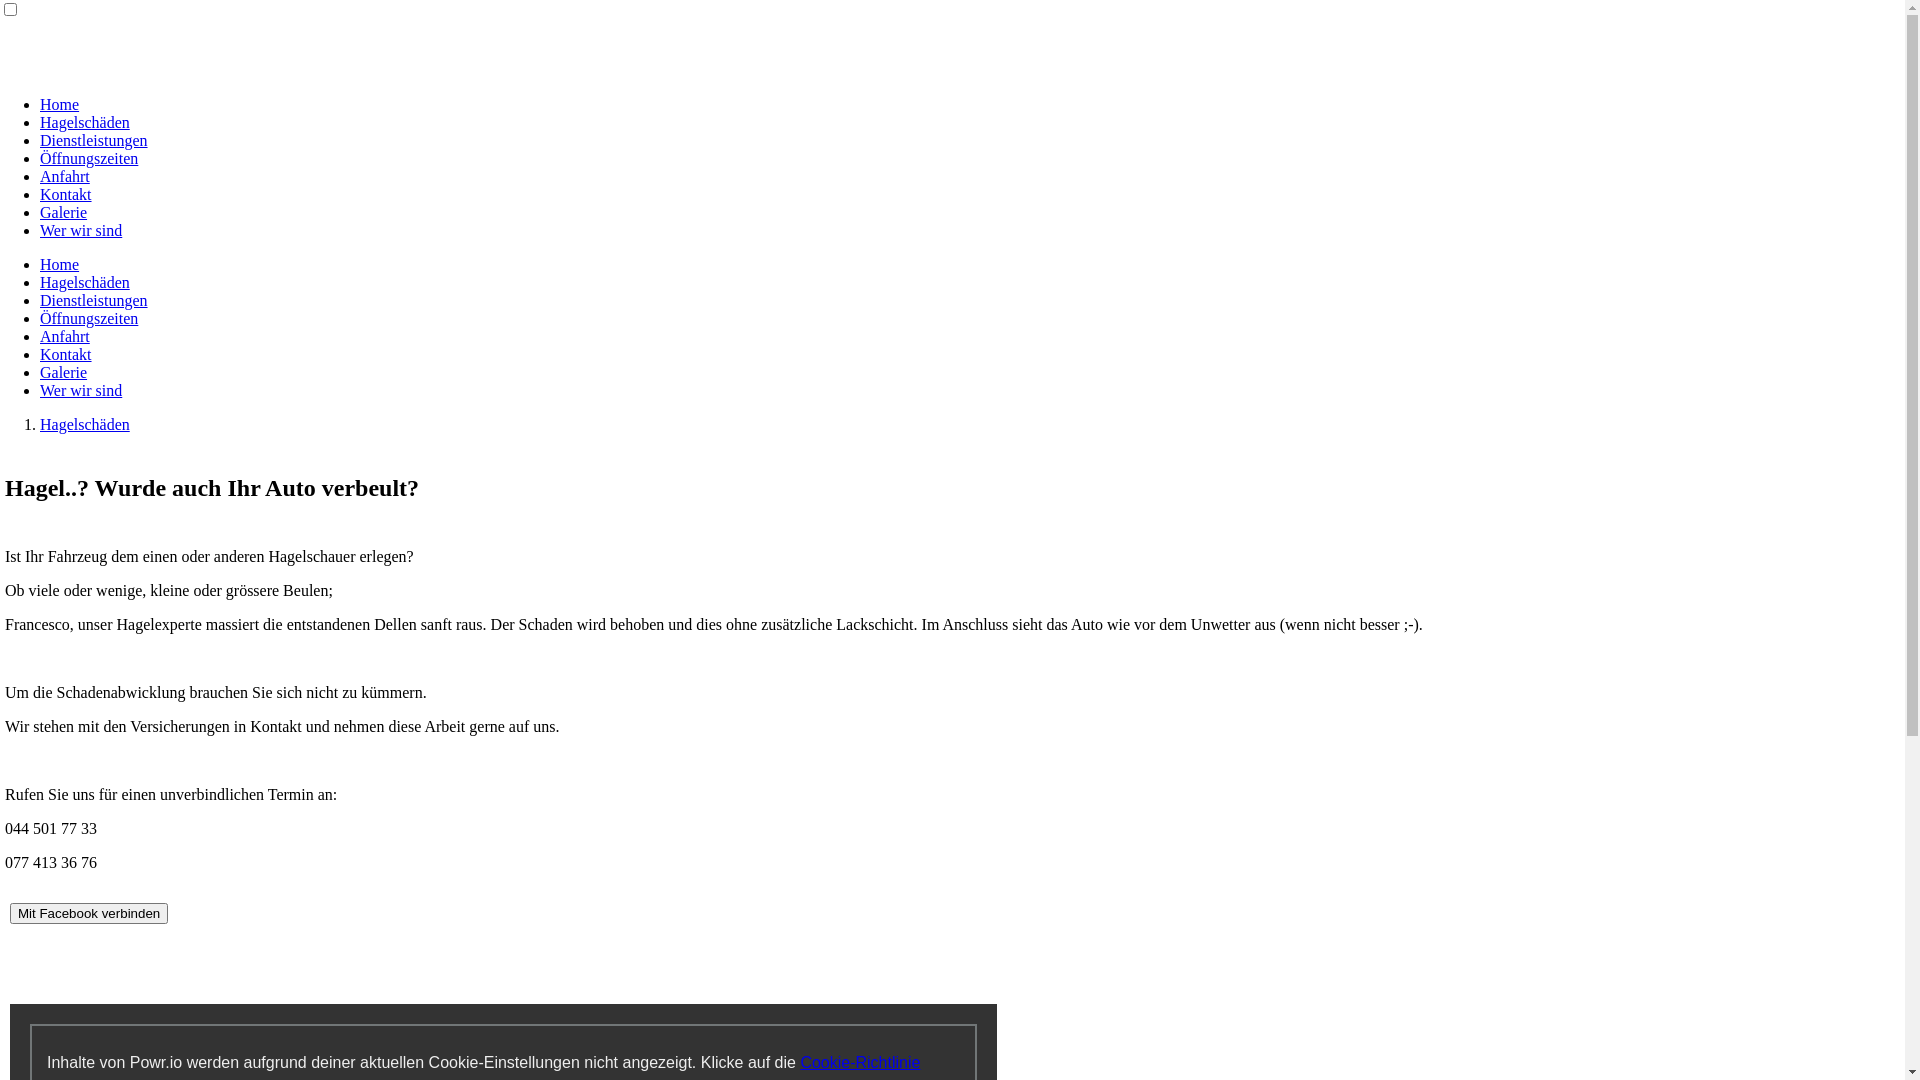  I want to click on Galerie, so click(64, 372).